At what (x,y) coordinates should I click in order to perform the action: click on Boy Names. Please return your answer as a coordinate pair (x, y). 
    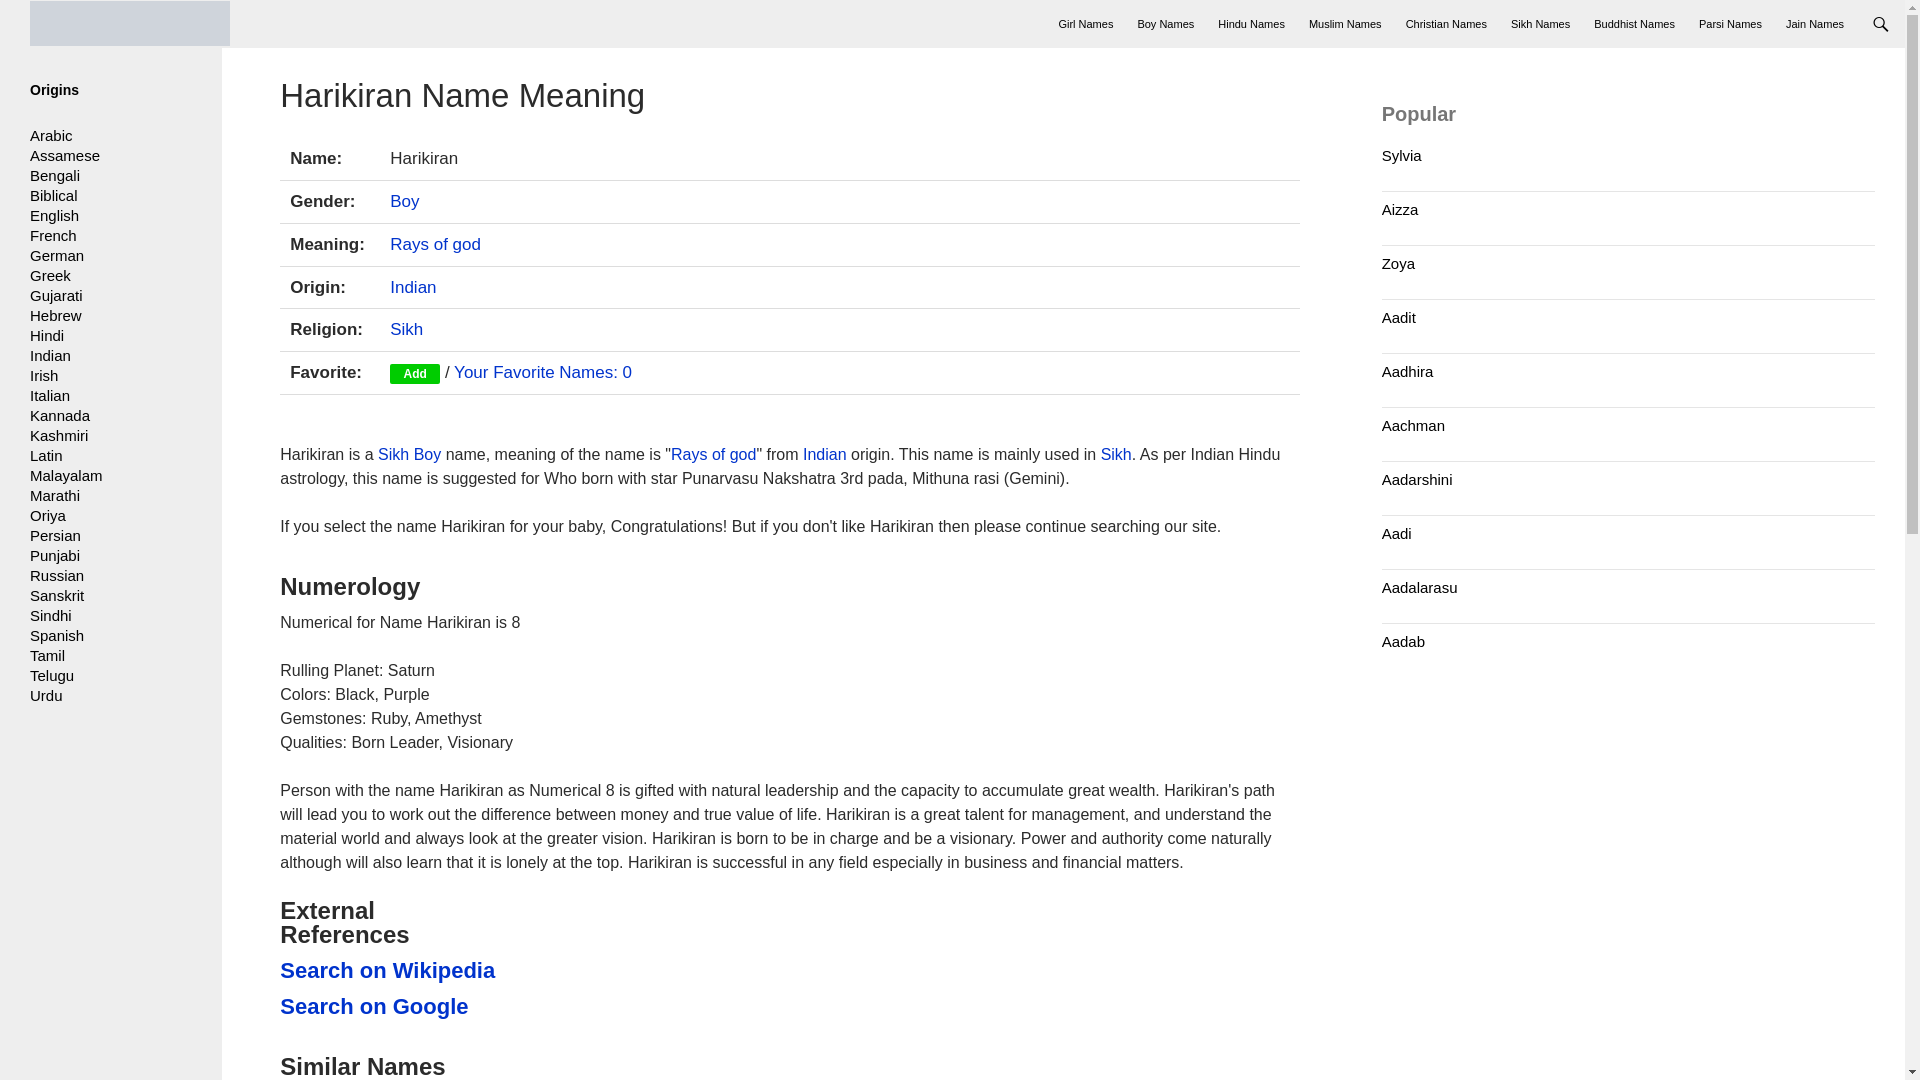
    Looking at the image, I should click on (1165, 24).